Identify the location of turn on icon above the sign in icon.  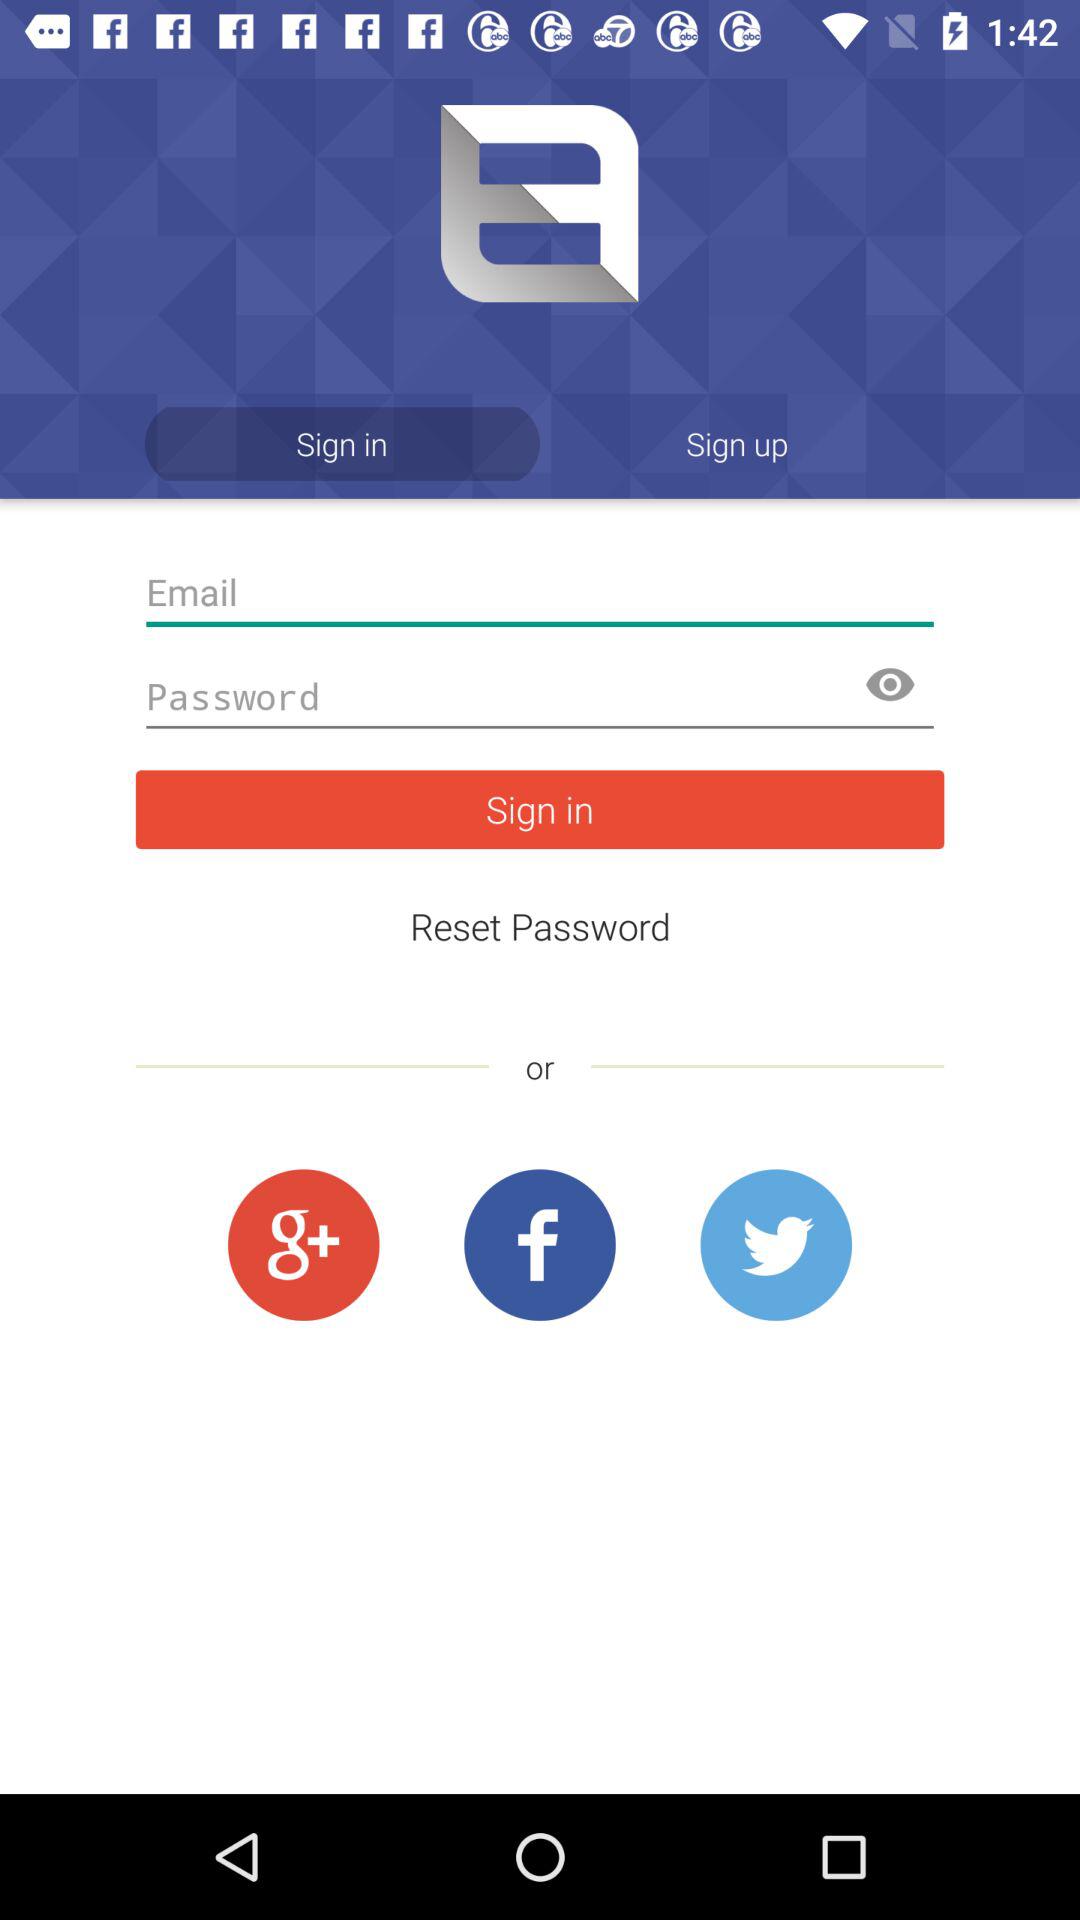
(540, 697).